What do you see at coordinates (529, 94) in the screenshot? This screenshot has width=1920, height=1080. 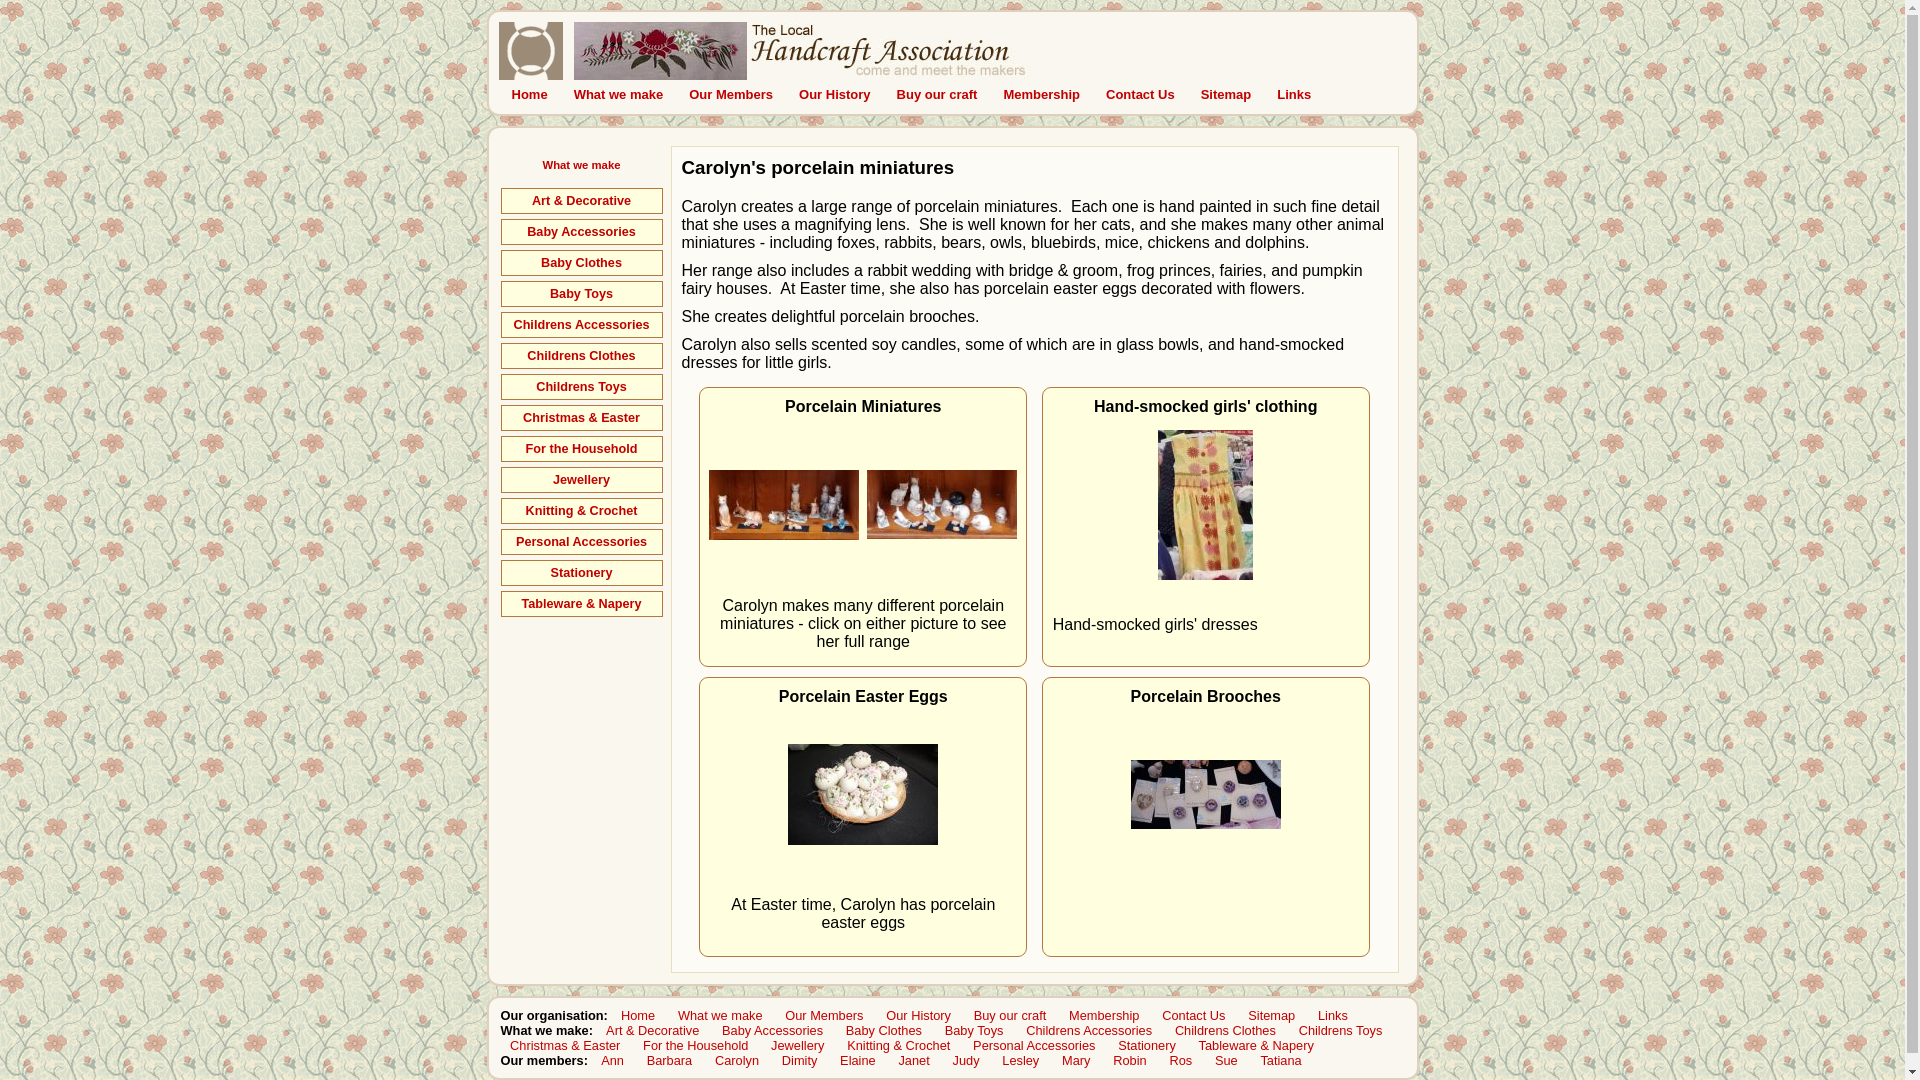 I see `Home` at bounding box center [529, 94].